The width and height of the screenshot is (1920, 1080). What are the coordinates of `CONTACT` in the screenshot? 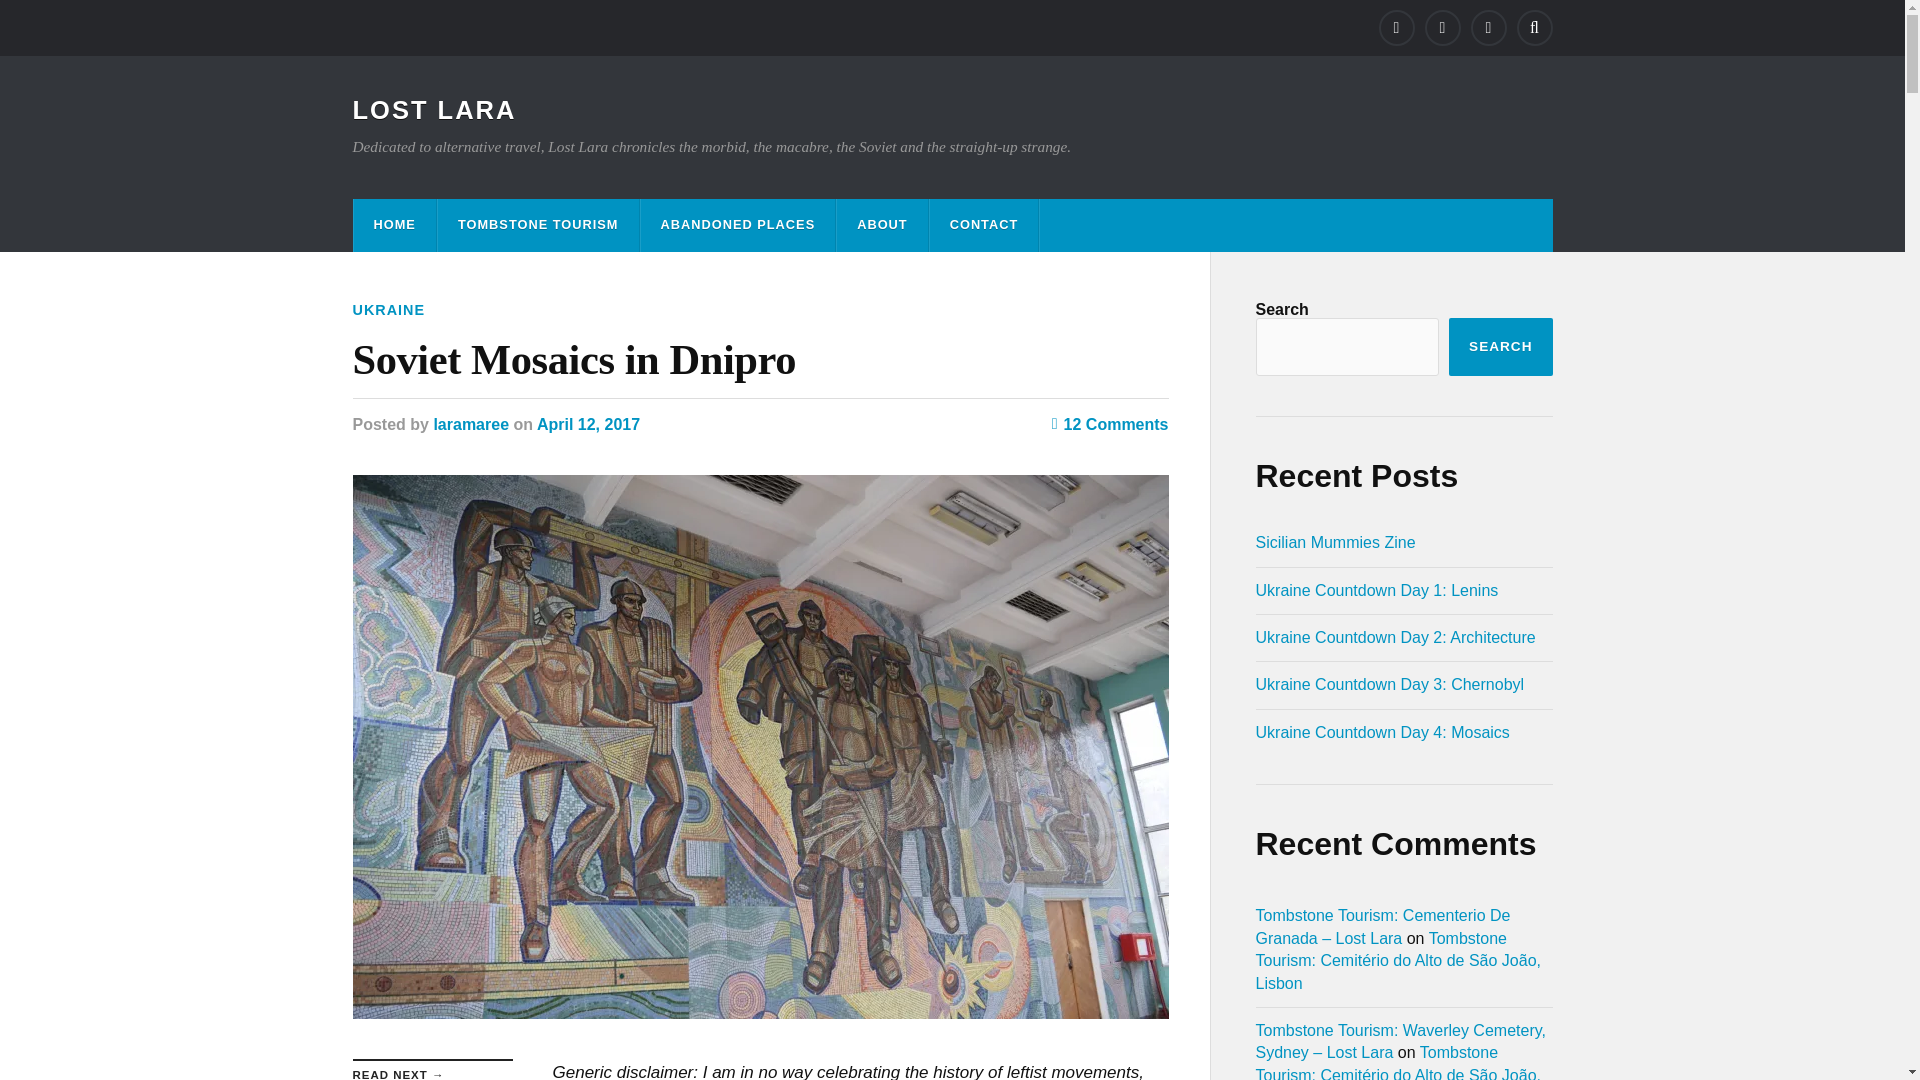 It's located at (984, 224).